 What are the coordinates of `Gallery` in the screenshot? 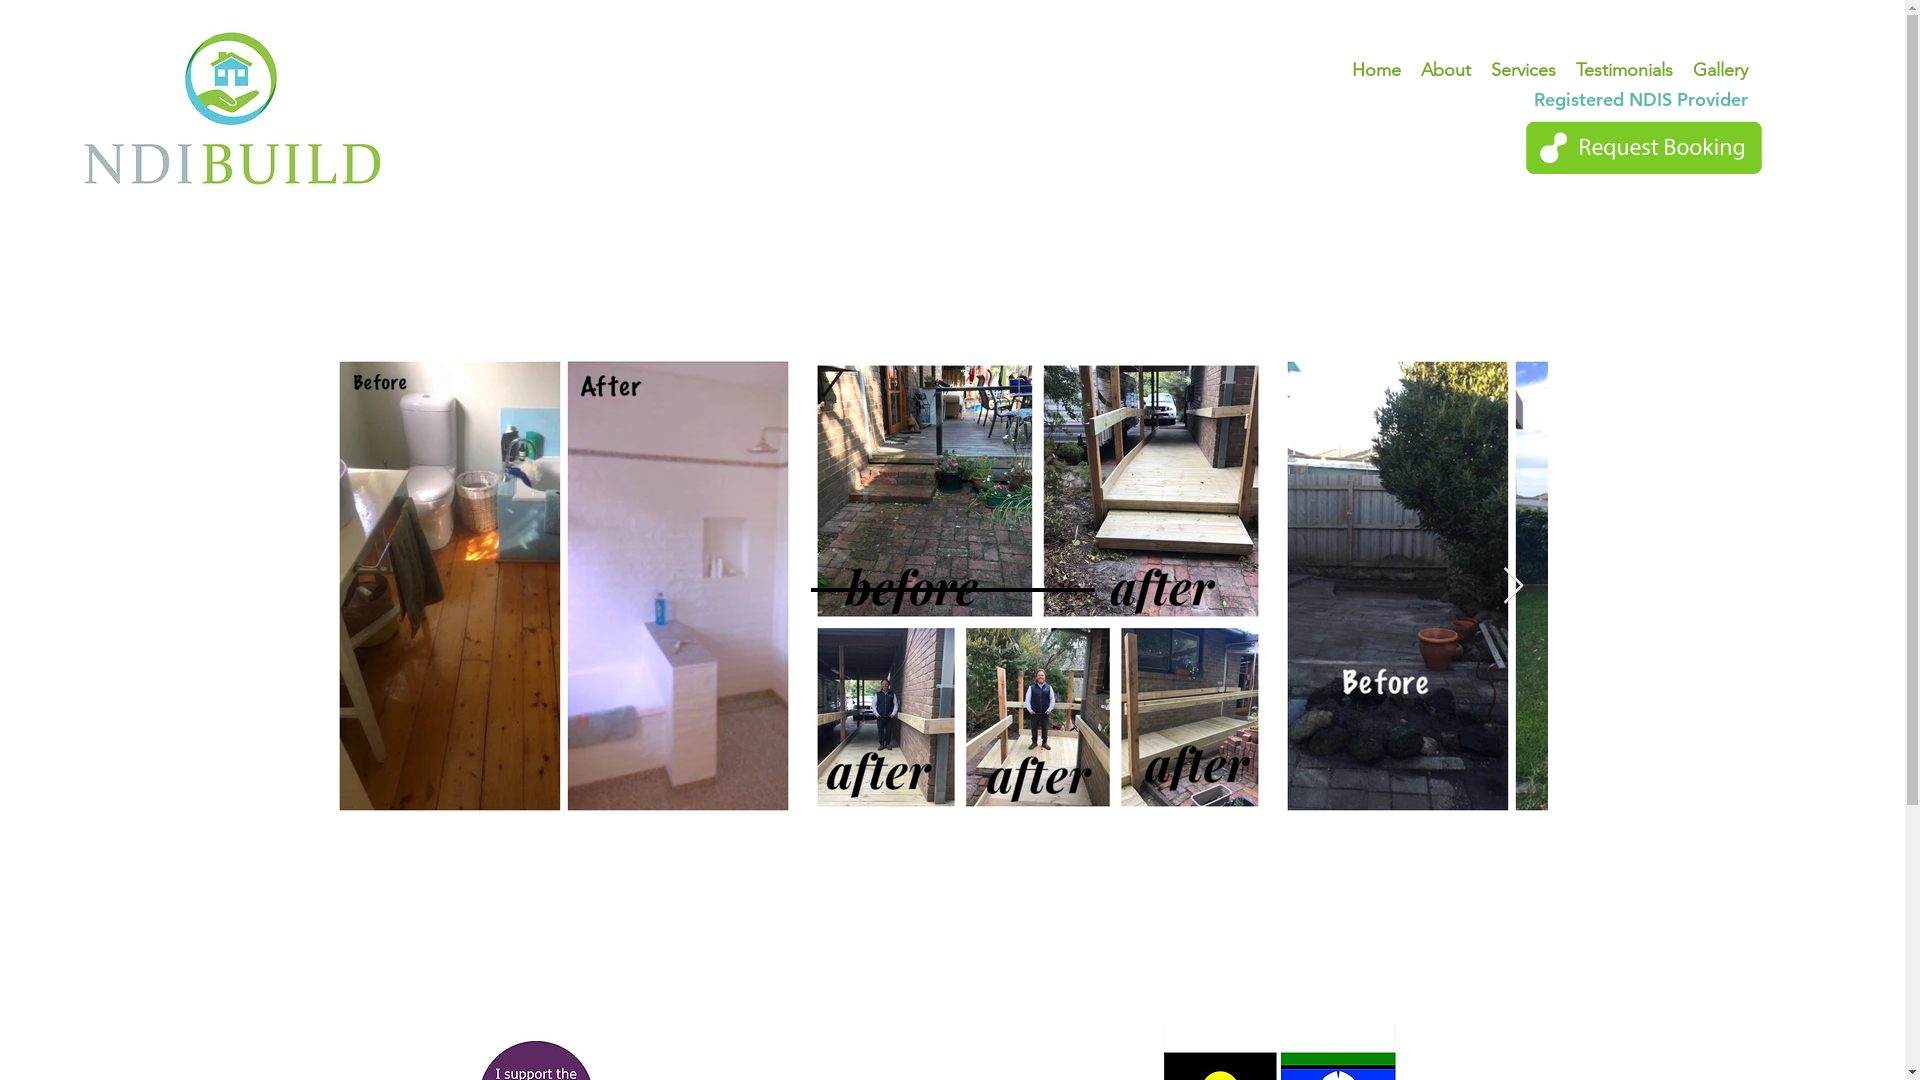 It's located at (1720, 70).